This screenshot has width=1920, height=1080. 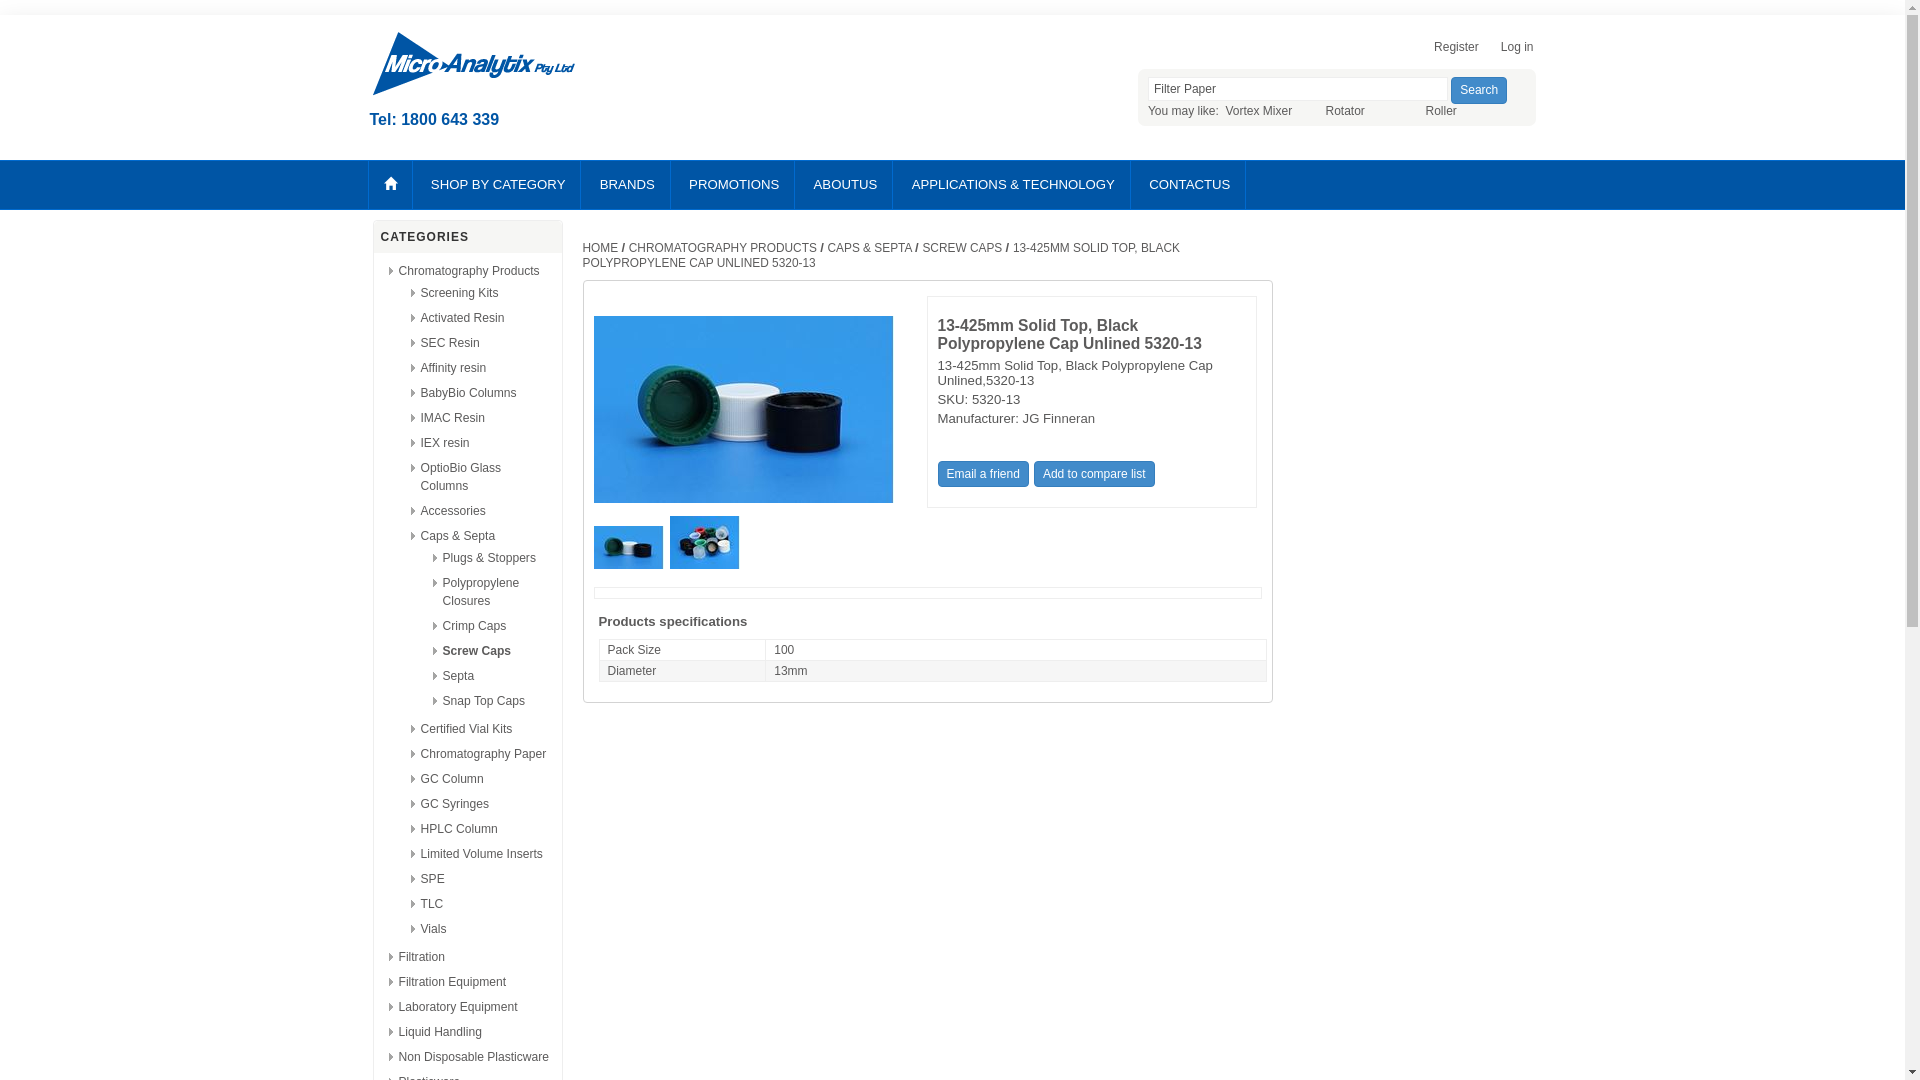 What do you see at coordinates (459, 293) in the screenshot?
I see `Screening Kits` at bounding box center [459, 293].